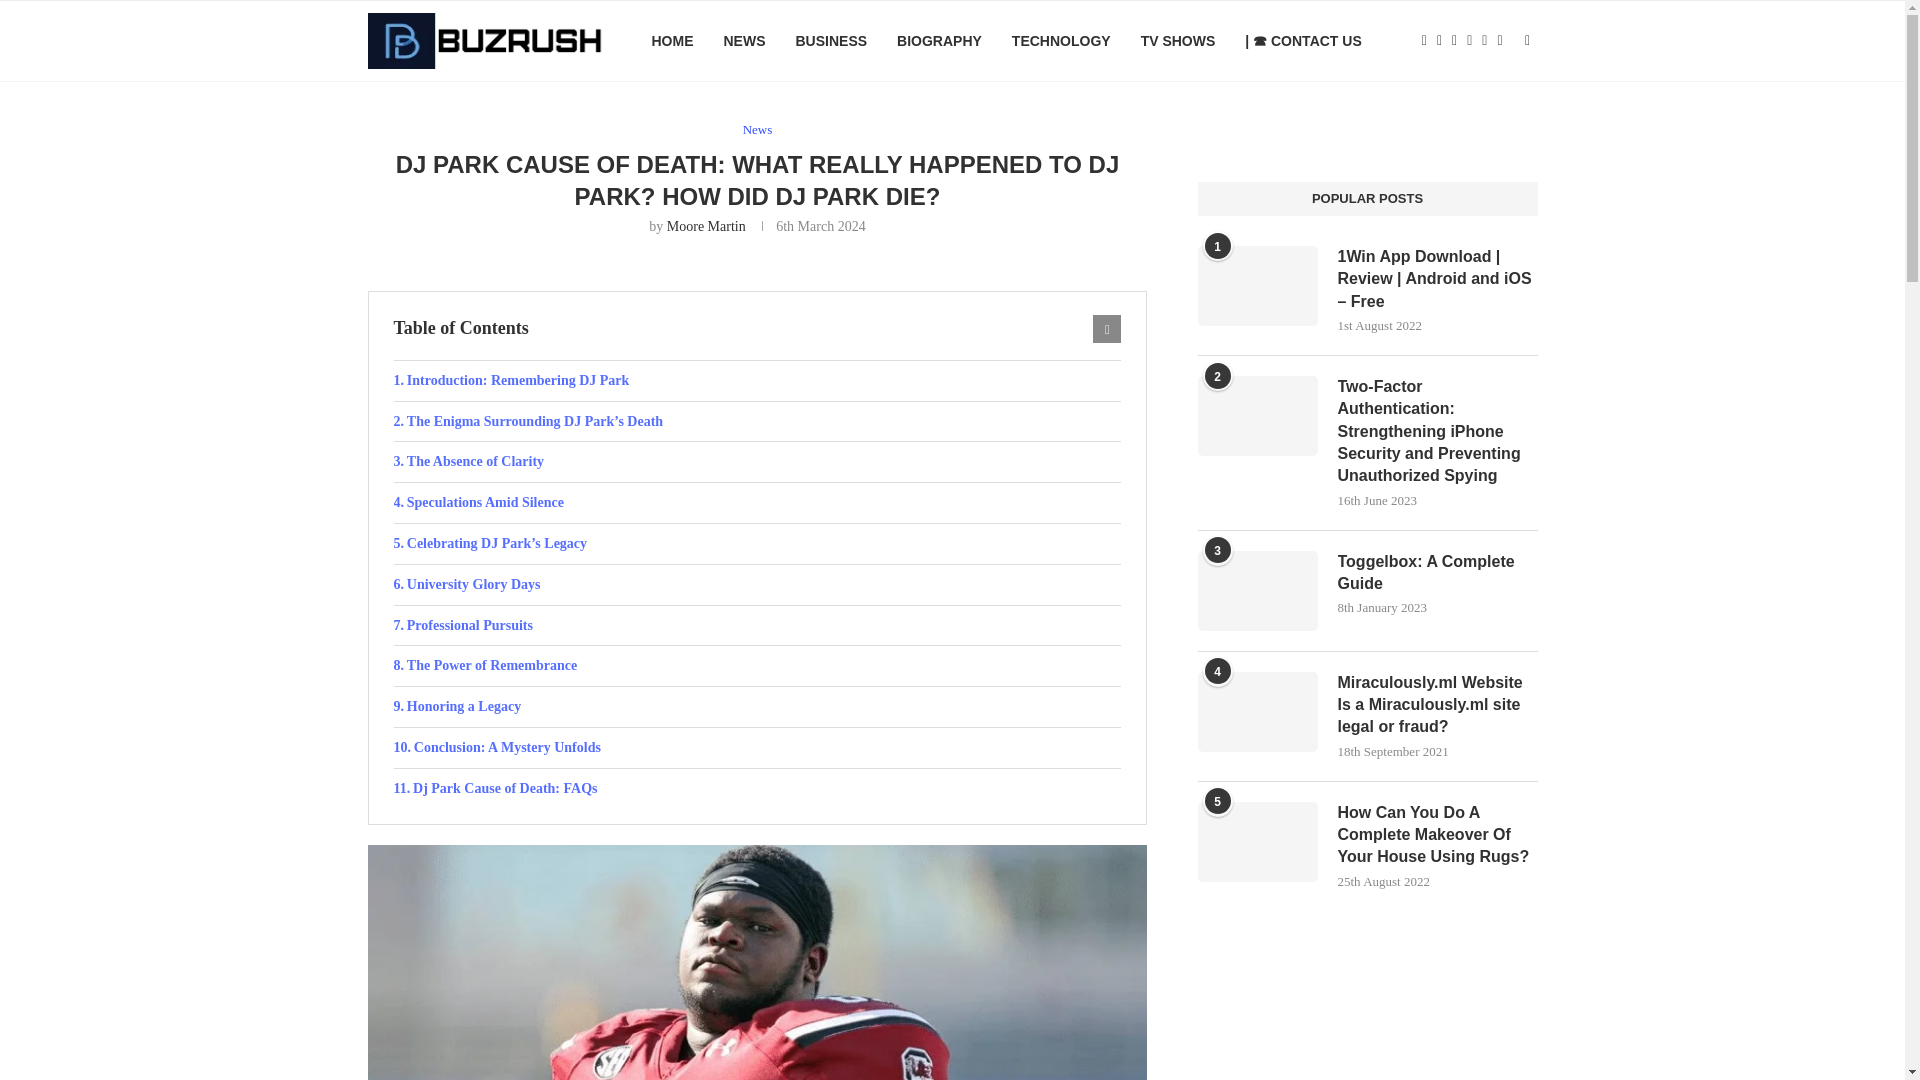 The image size is (1920, 1080). I want to click on BUSINESS, so click(830, 41).